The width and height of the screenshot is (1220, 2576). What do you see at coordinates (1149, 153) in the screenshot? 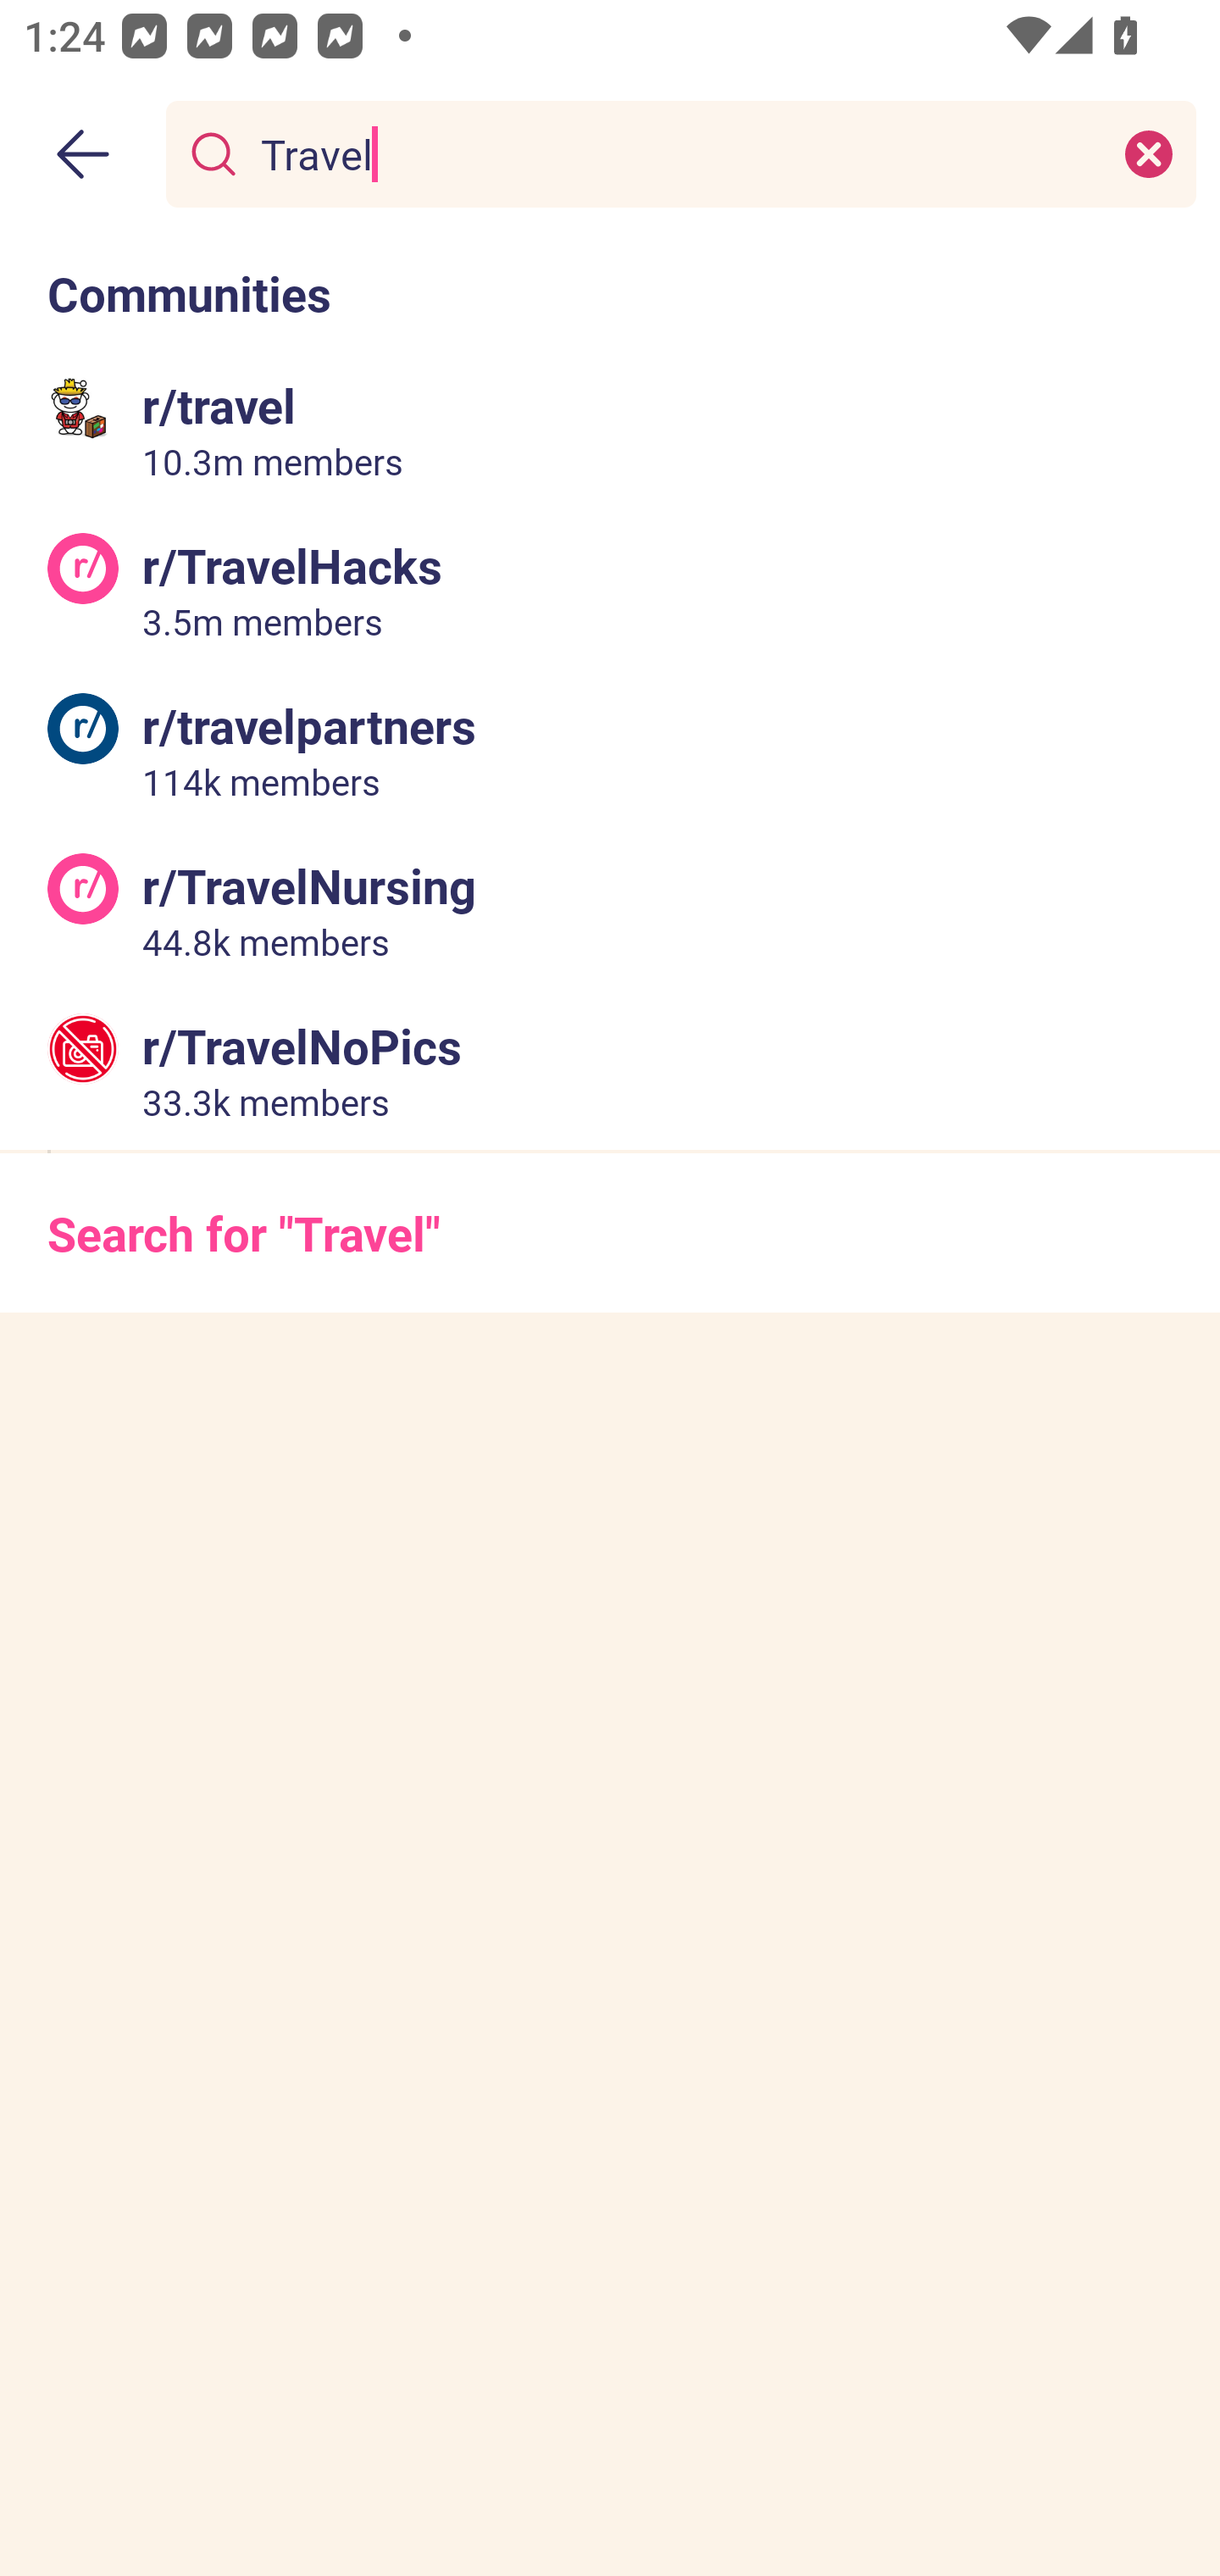
I see `Clear search` at bounding box center [1149, 153].